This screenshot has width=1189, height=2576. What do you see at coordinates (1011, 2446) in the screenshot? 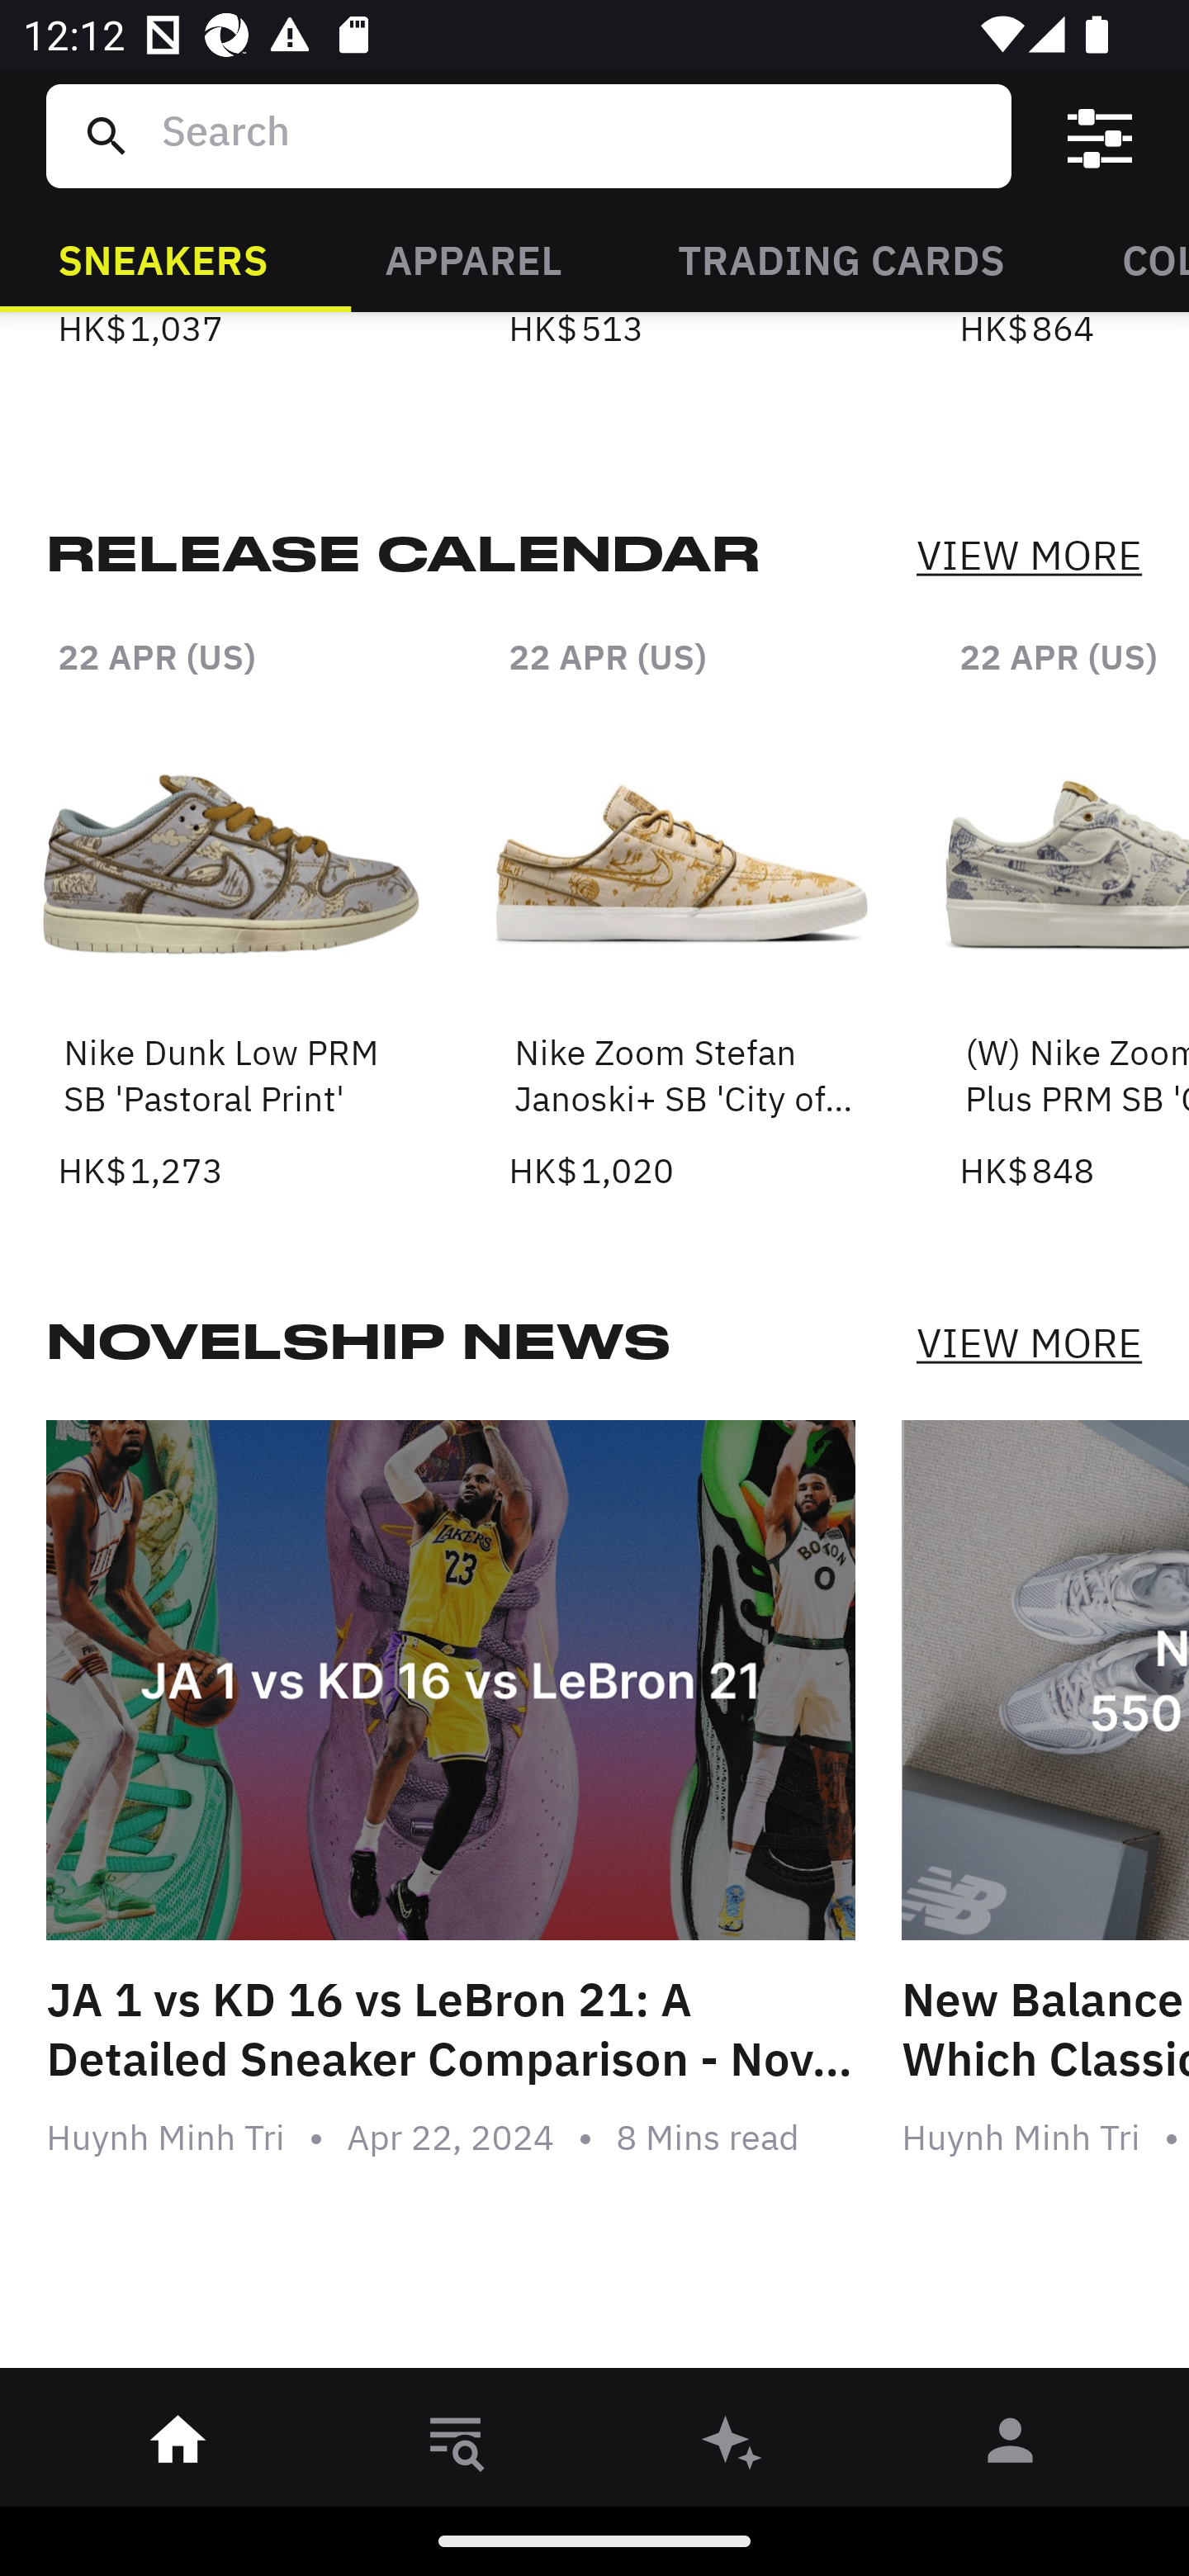
I see `󰀄` at bounding box center [1011, 2446].